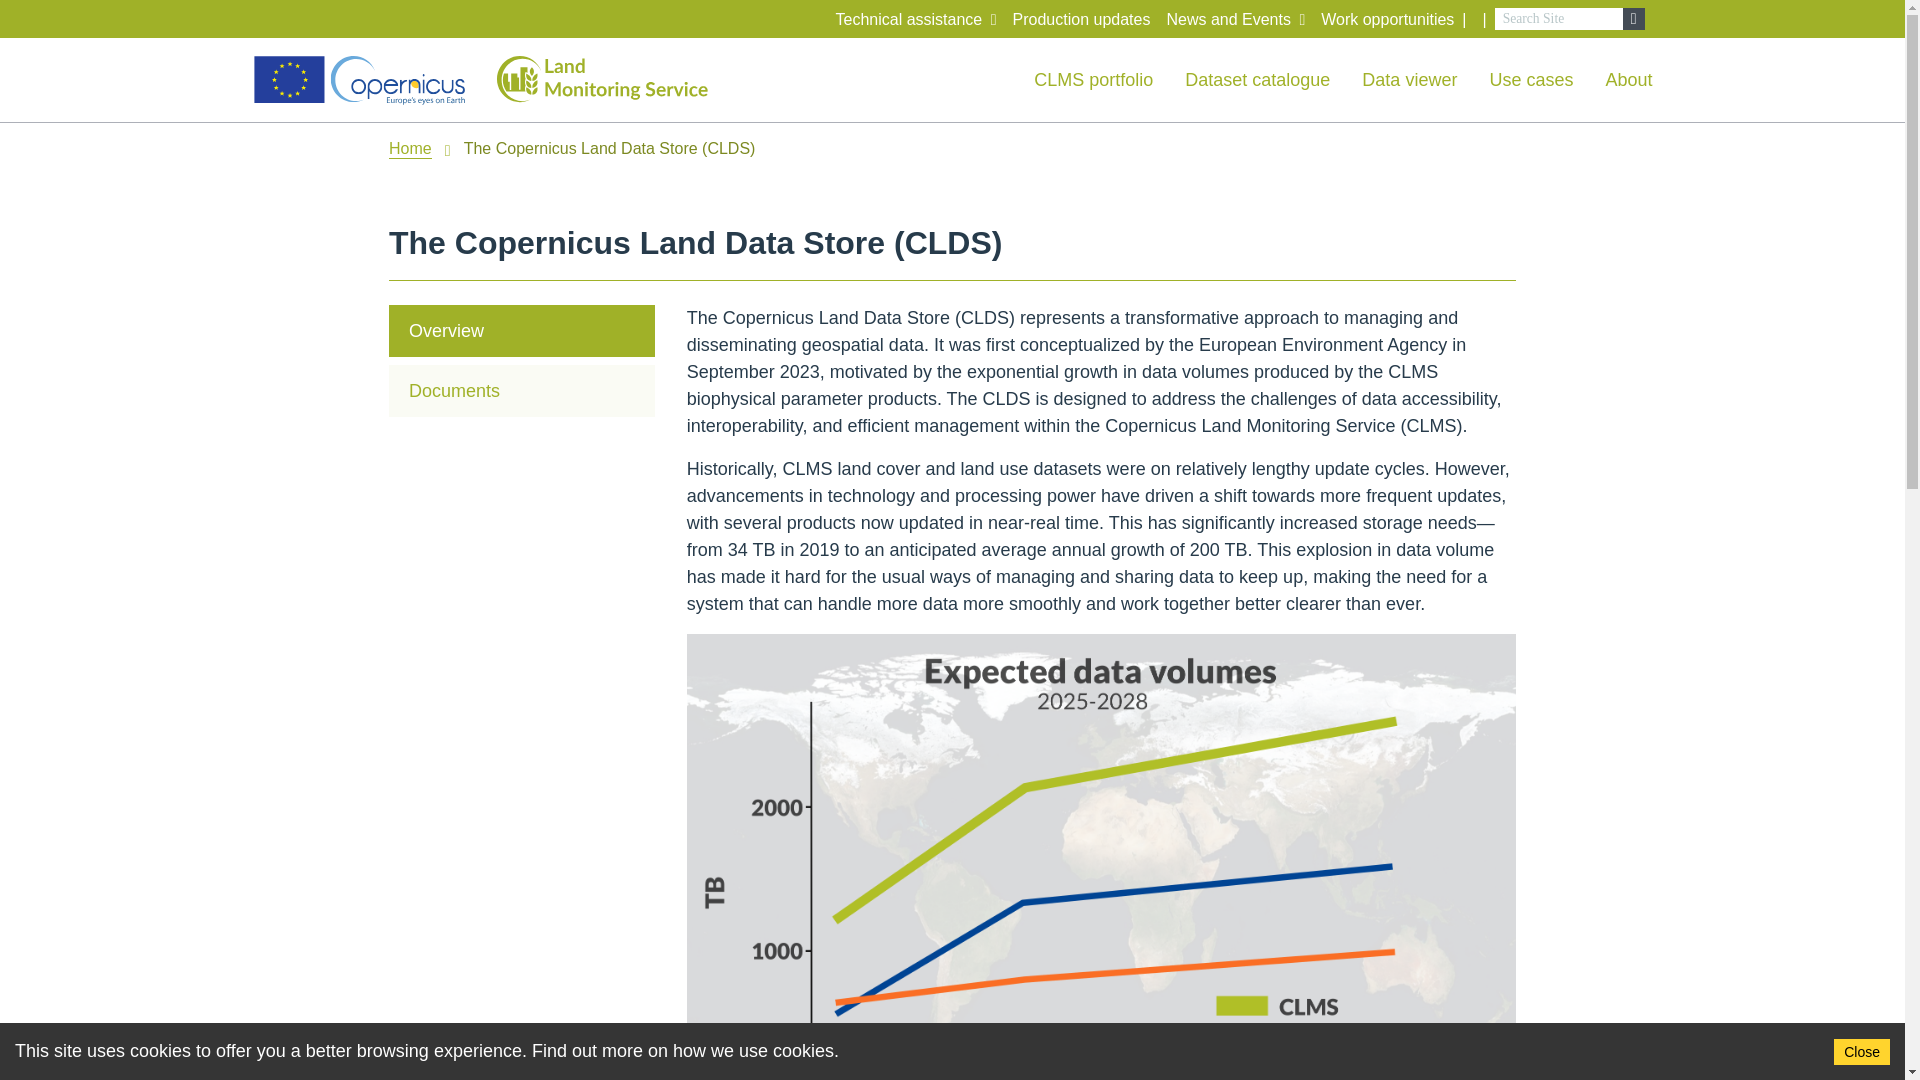  I want to click on About, so click(1628, 80).